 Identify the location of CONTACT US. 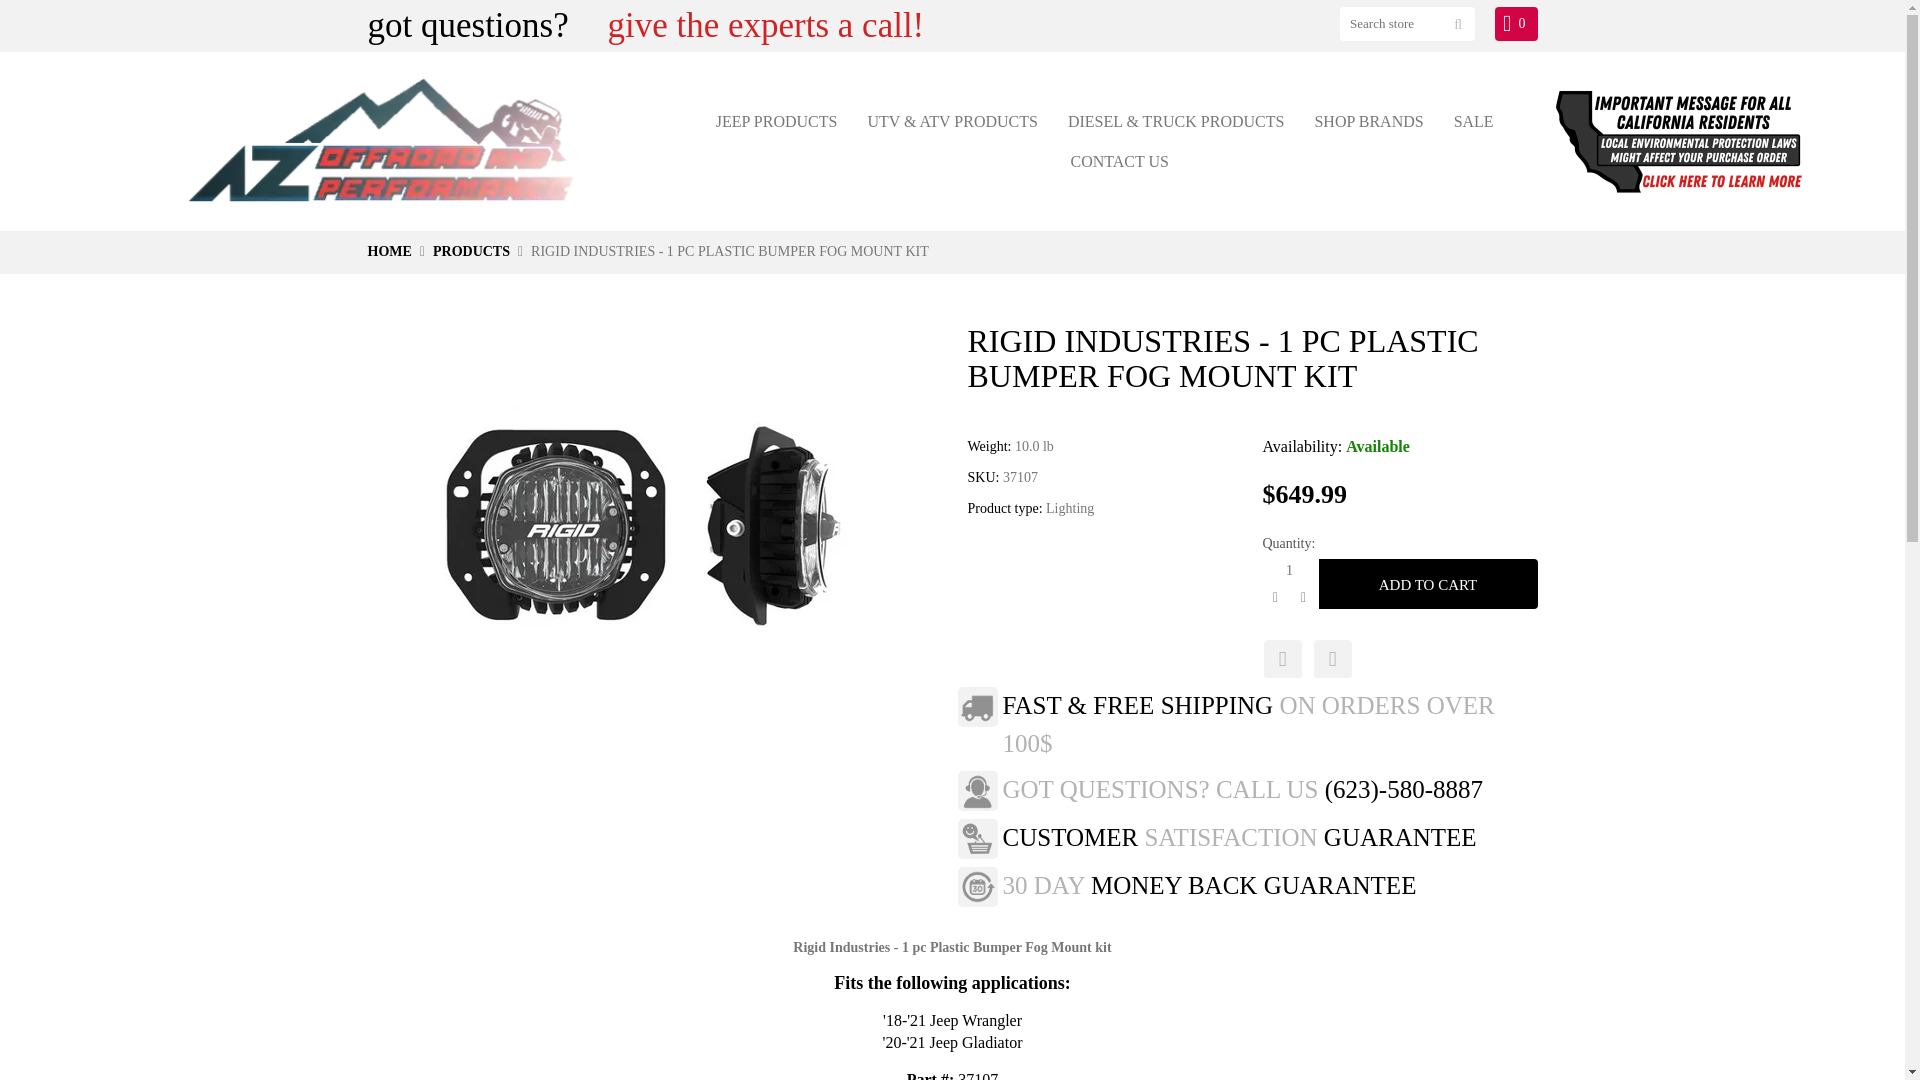
(1118, 161).